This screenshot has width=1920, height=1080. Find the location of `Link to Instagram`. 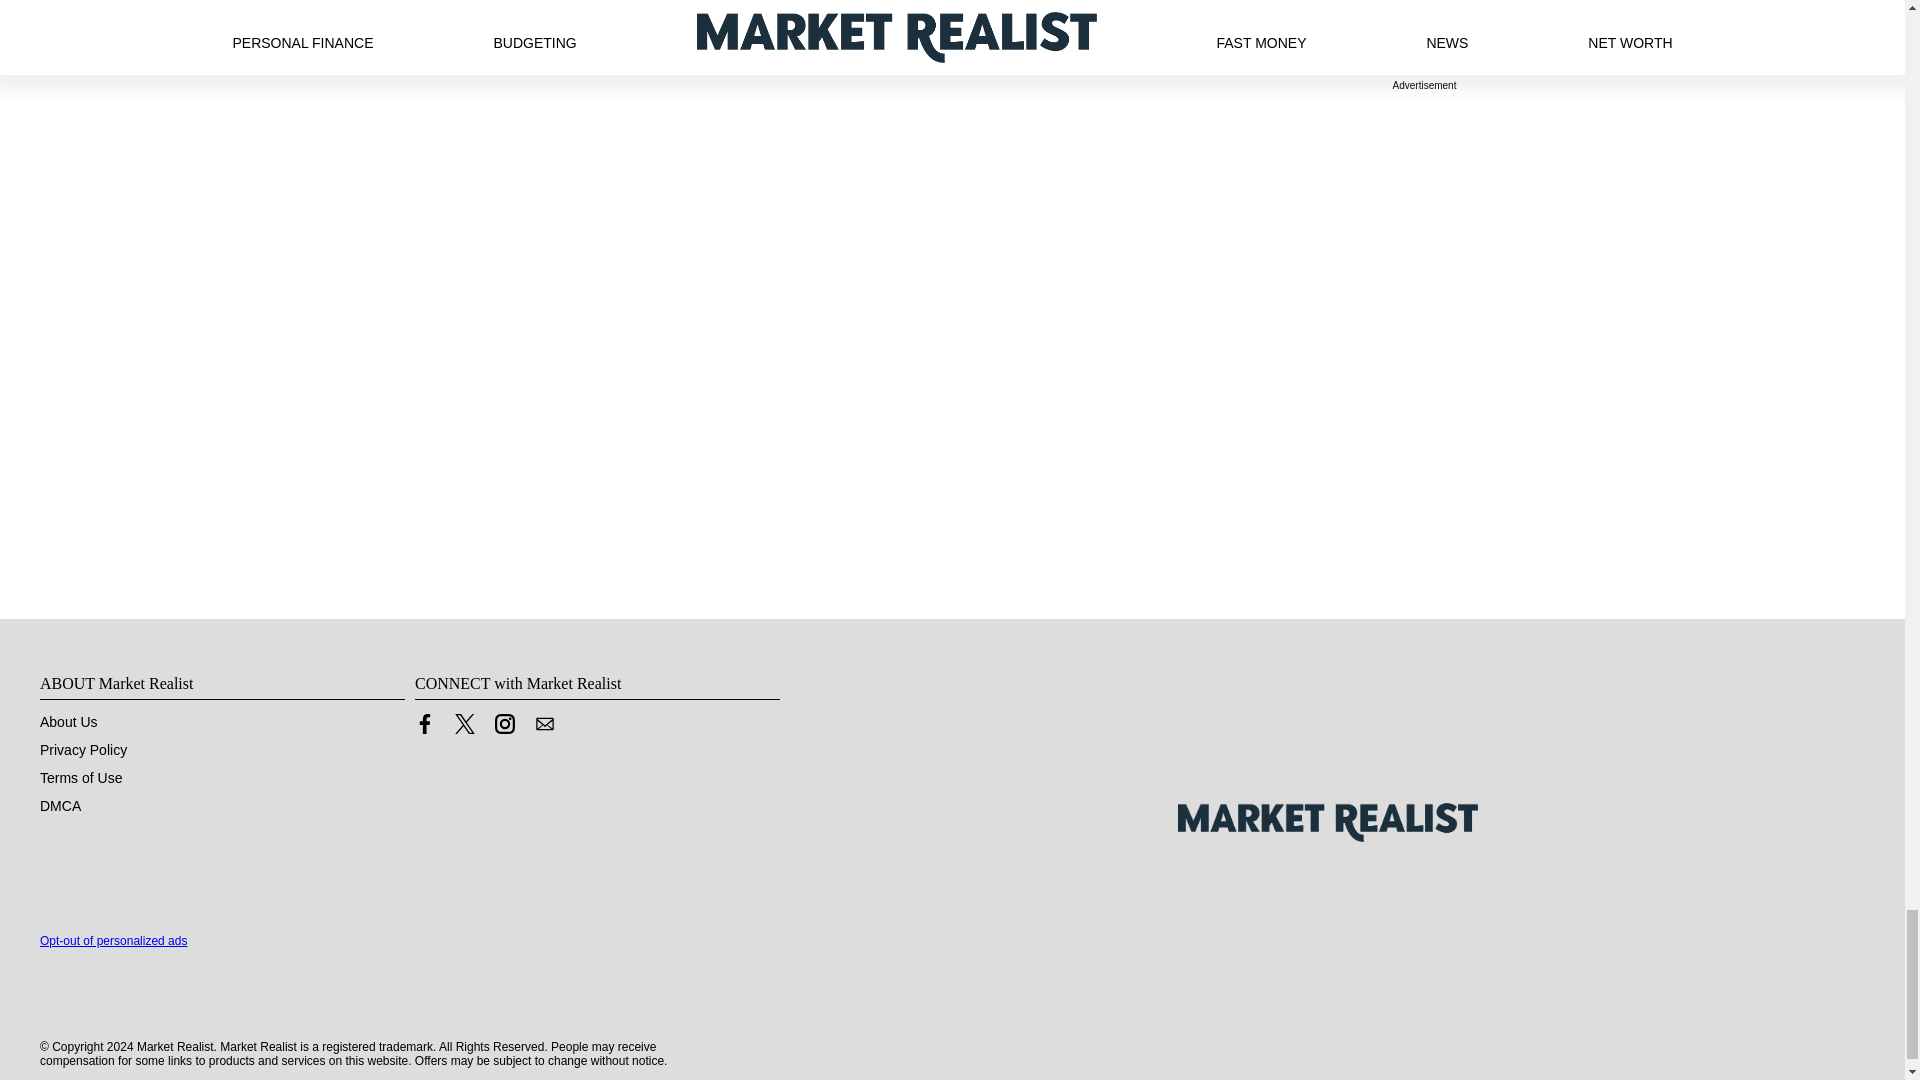

Link to Instagram is located at coordinates (504, 724).